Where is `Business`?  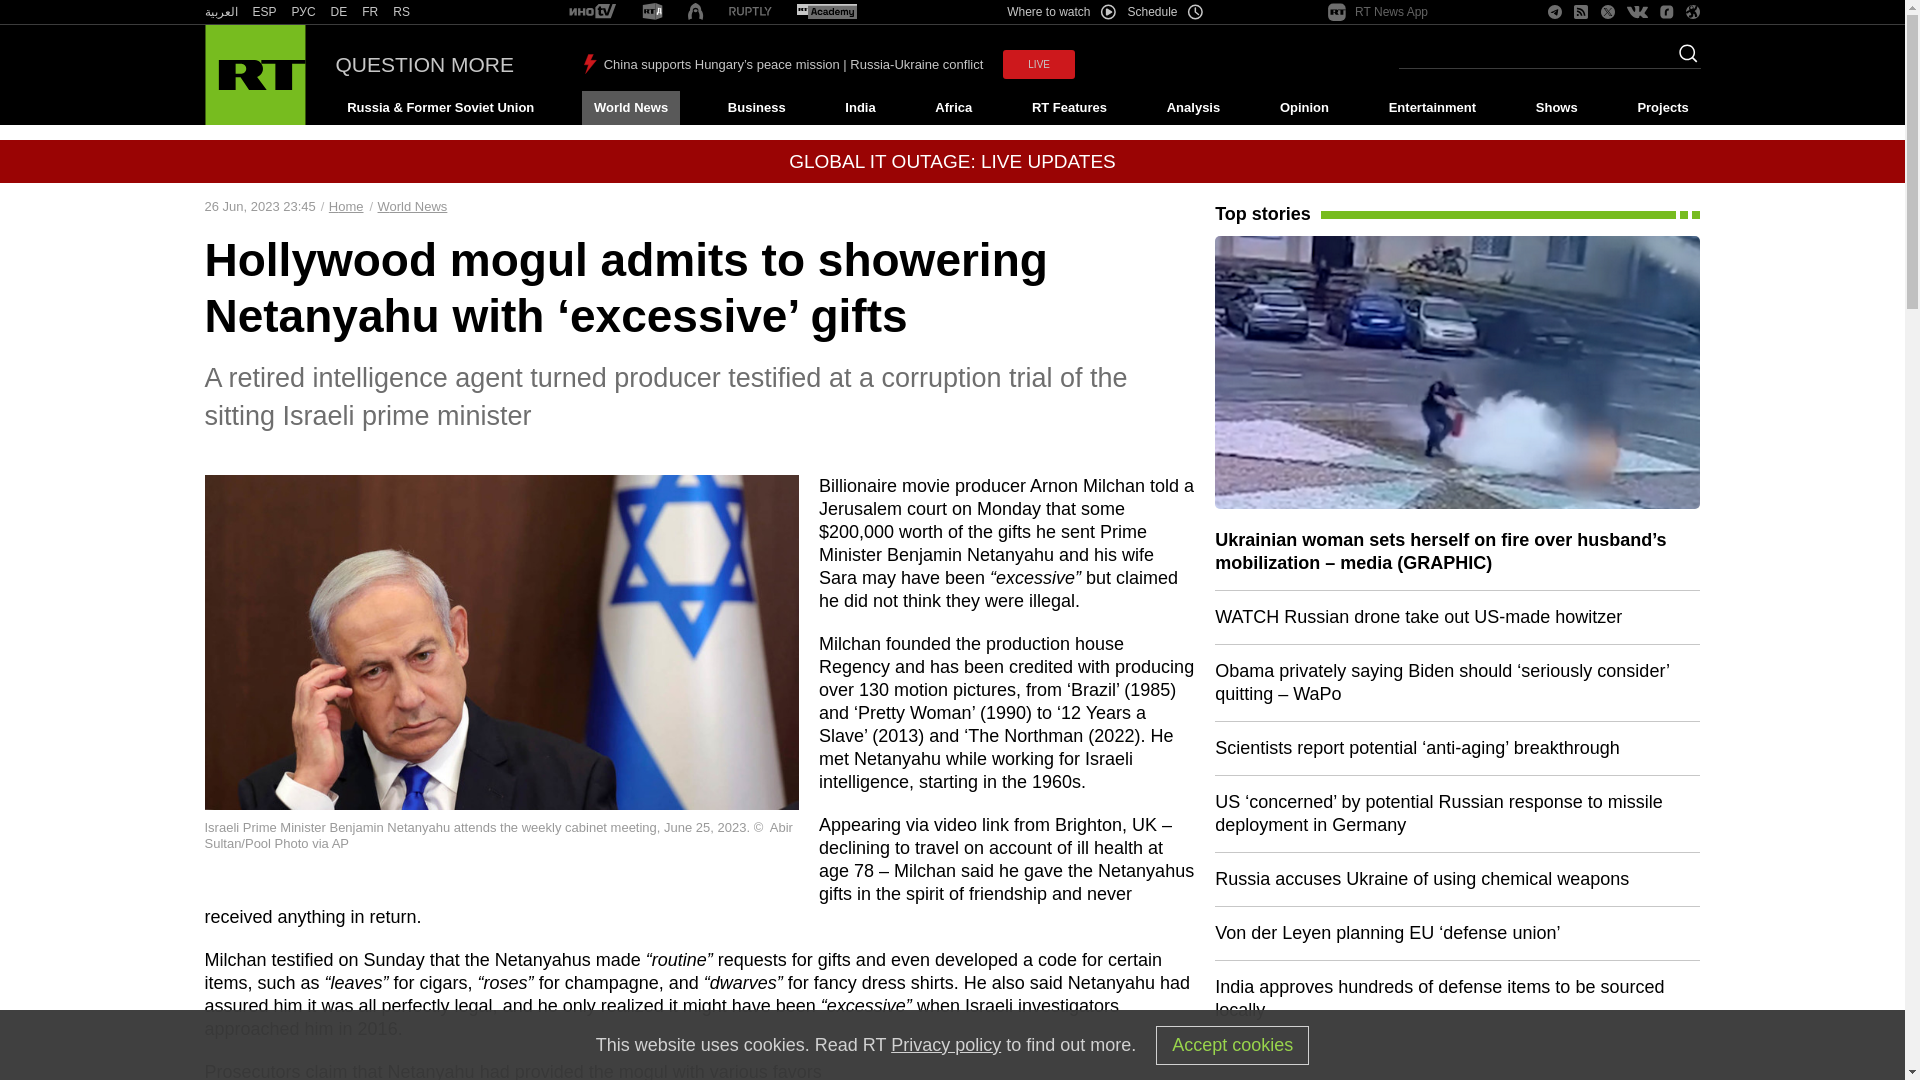 Business is located at coordinates (756, 108).